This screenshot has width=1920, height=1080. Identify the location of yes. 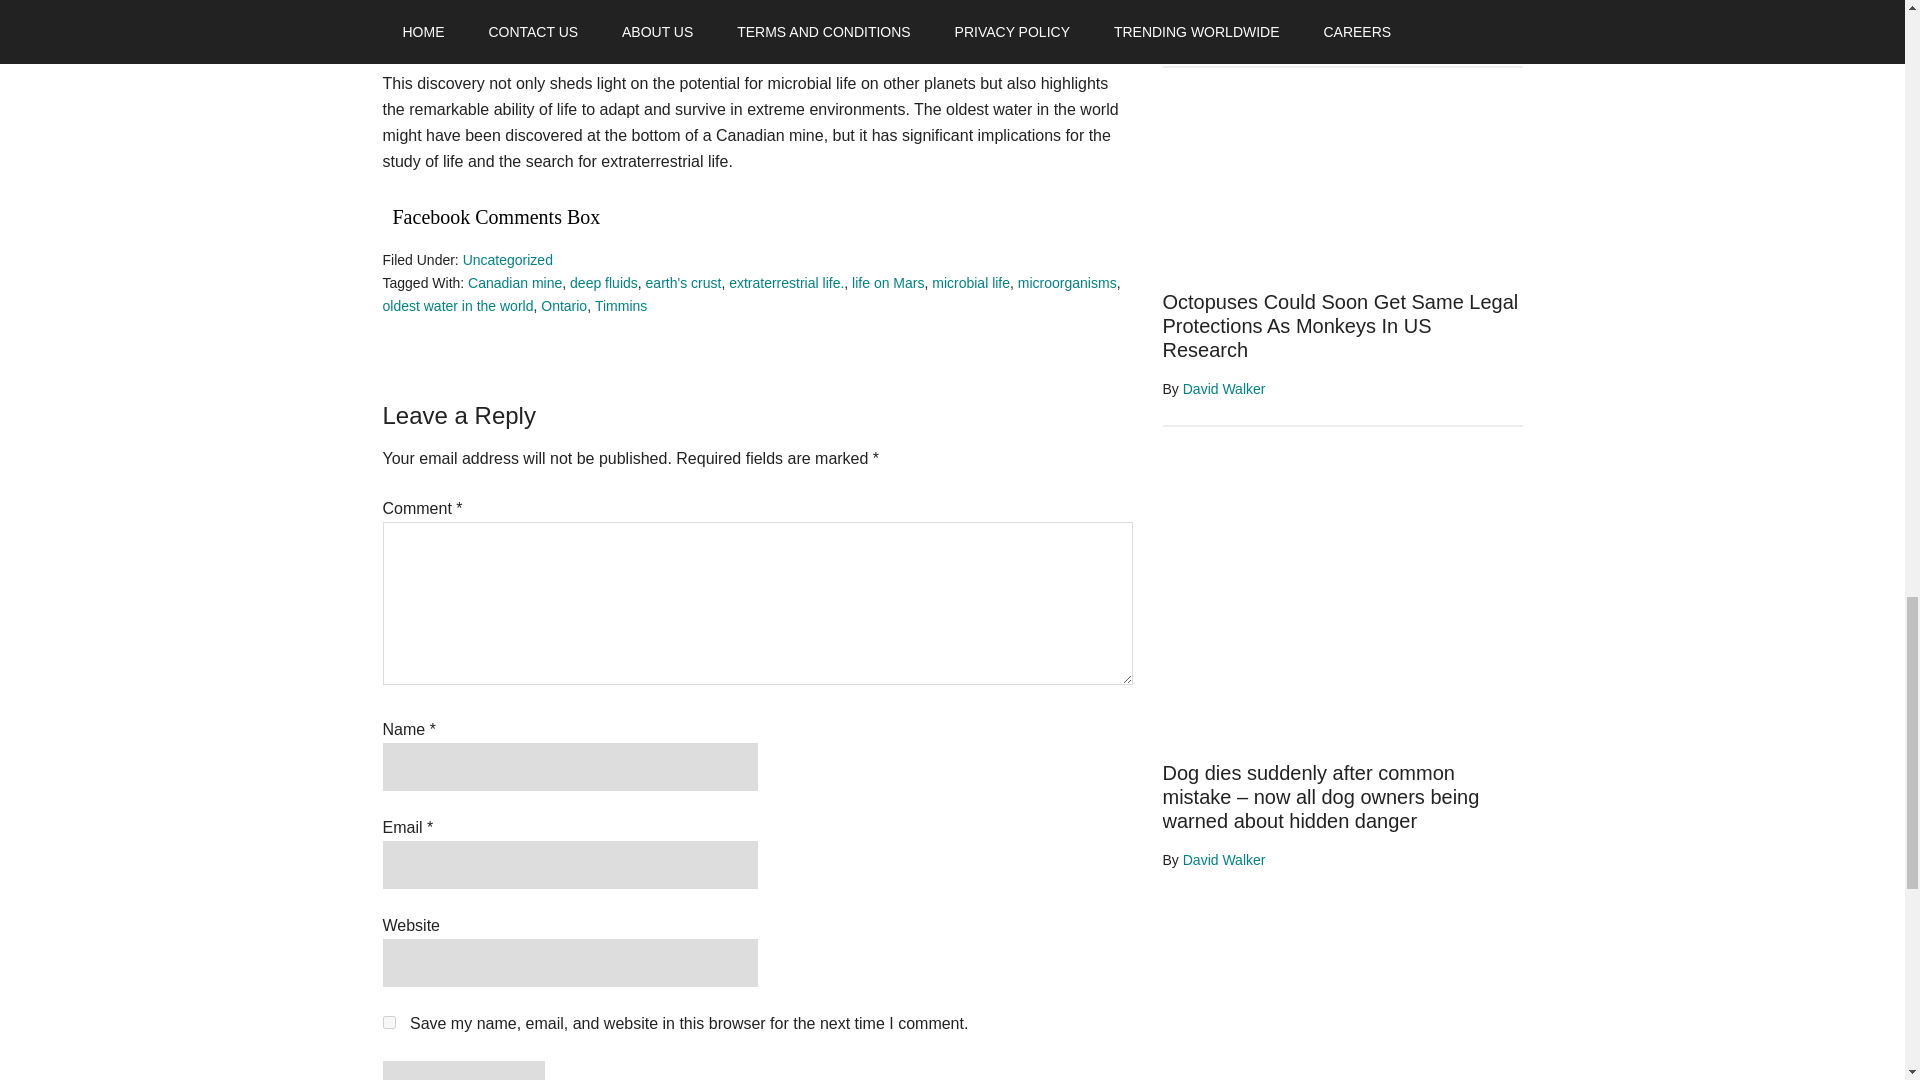
(388, 1022).